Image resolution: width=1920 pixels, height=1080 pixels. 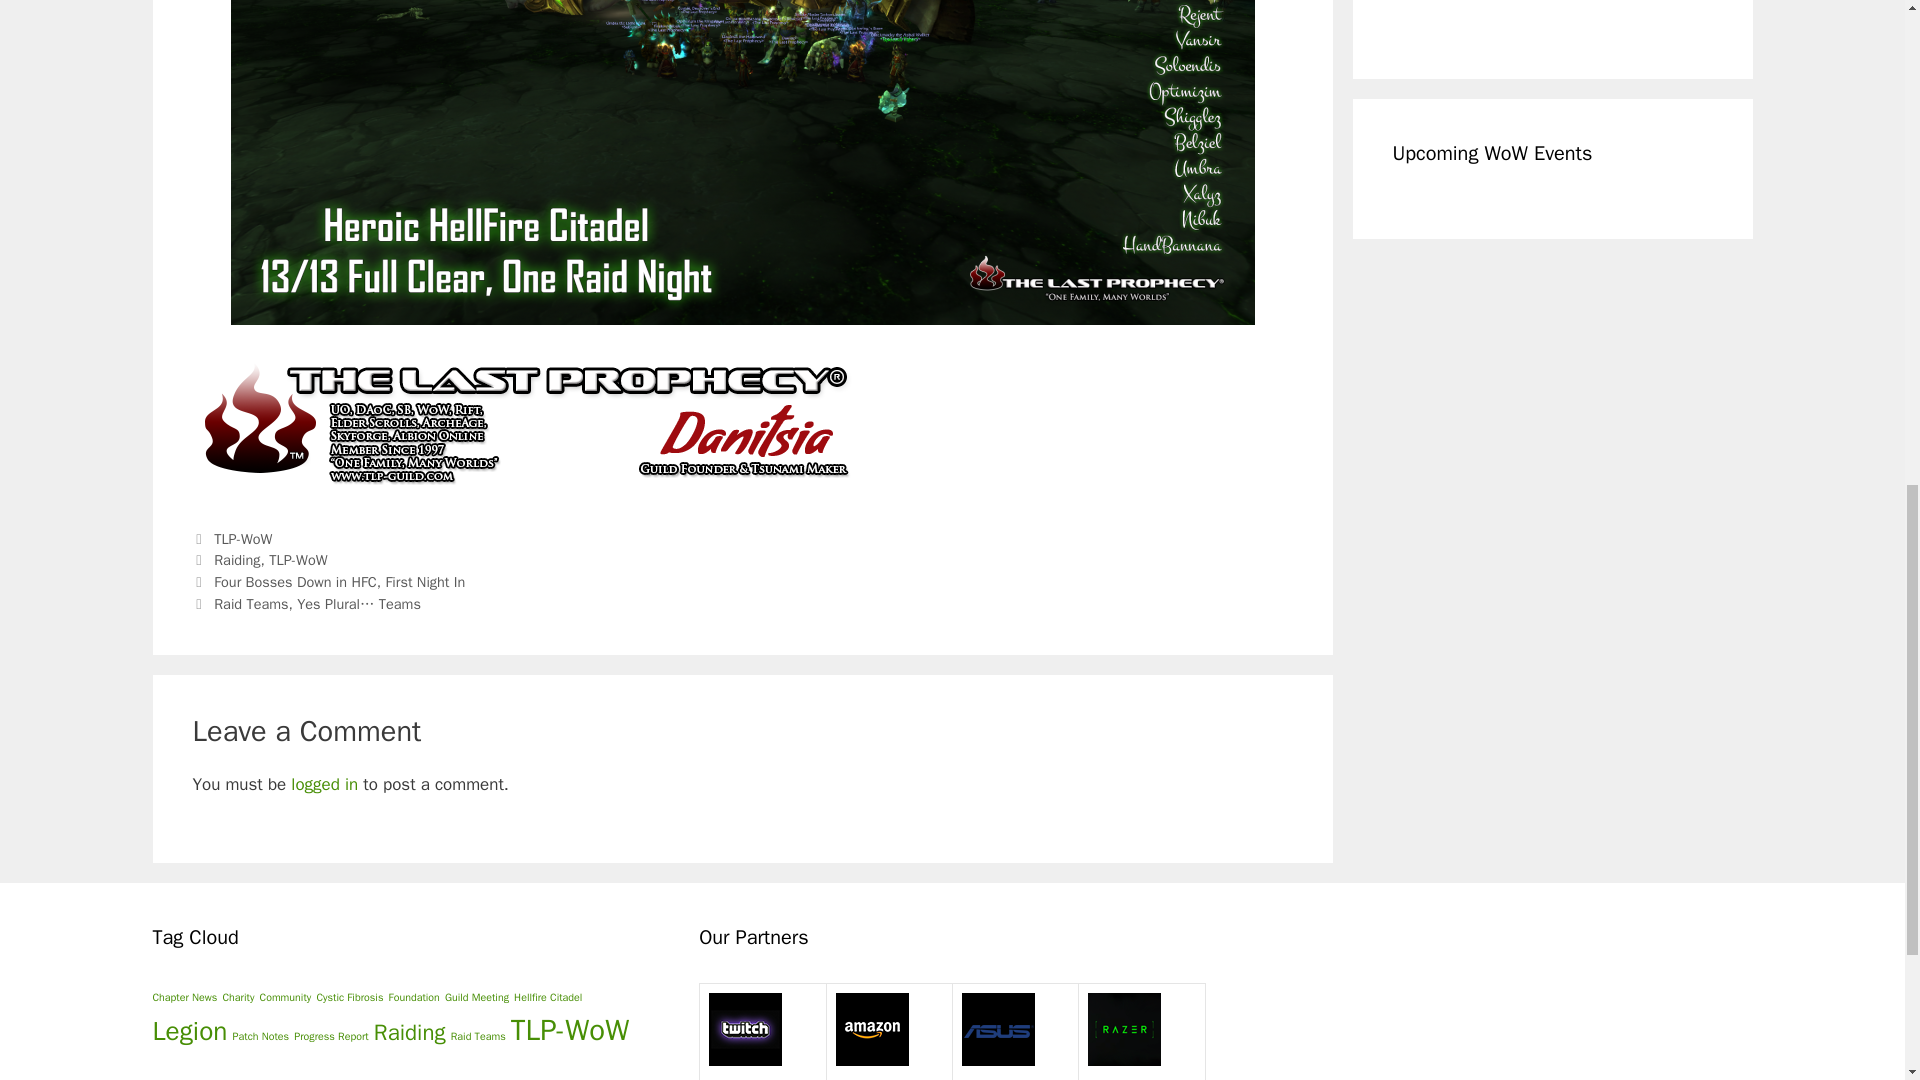 I want to click on Four Bosses Down in HFC, First Night In, so click(x=338, y=582).